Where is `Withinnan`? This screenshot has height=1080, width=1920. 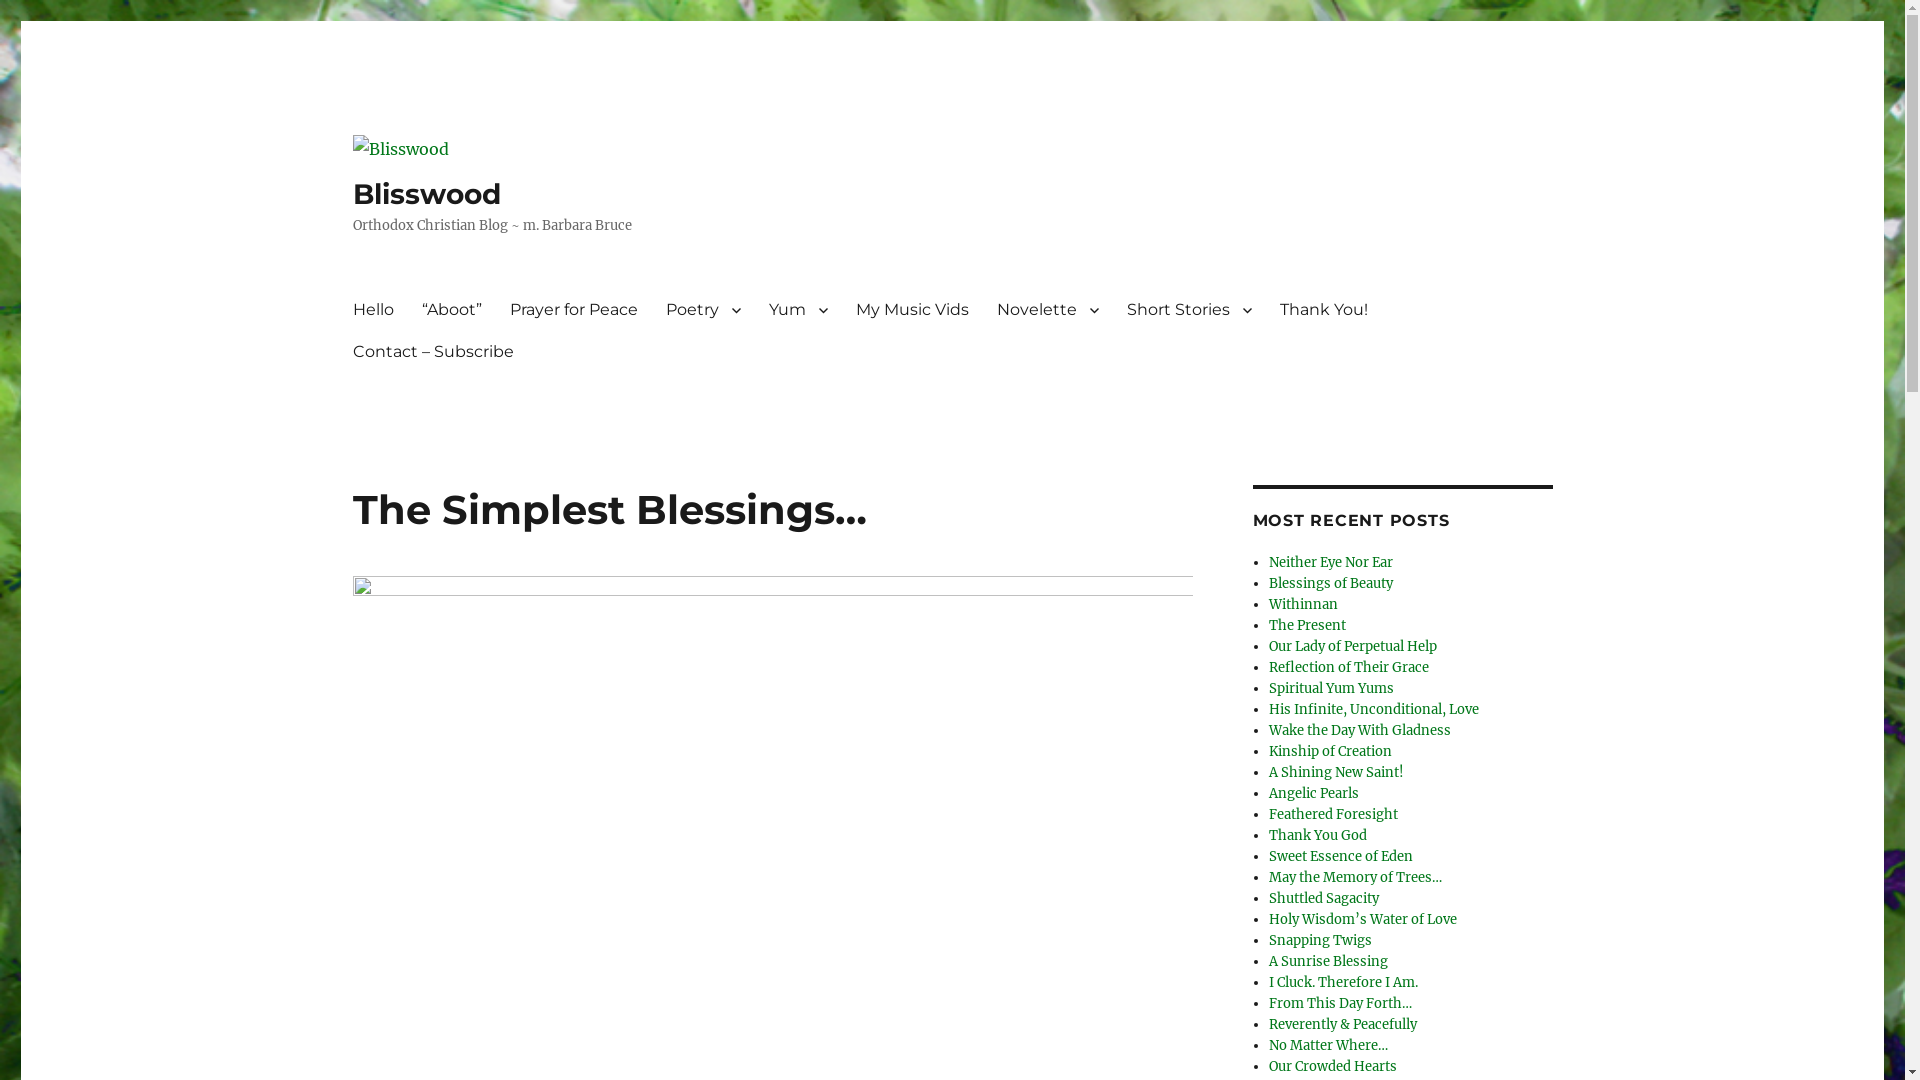 Withinnan is located at coordinates (1304, 604).